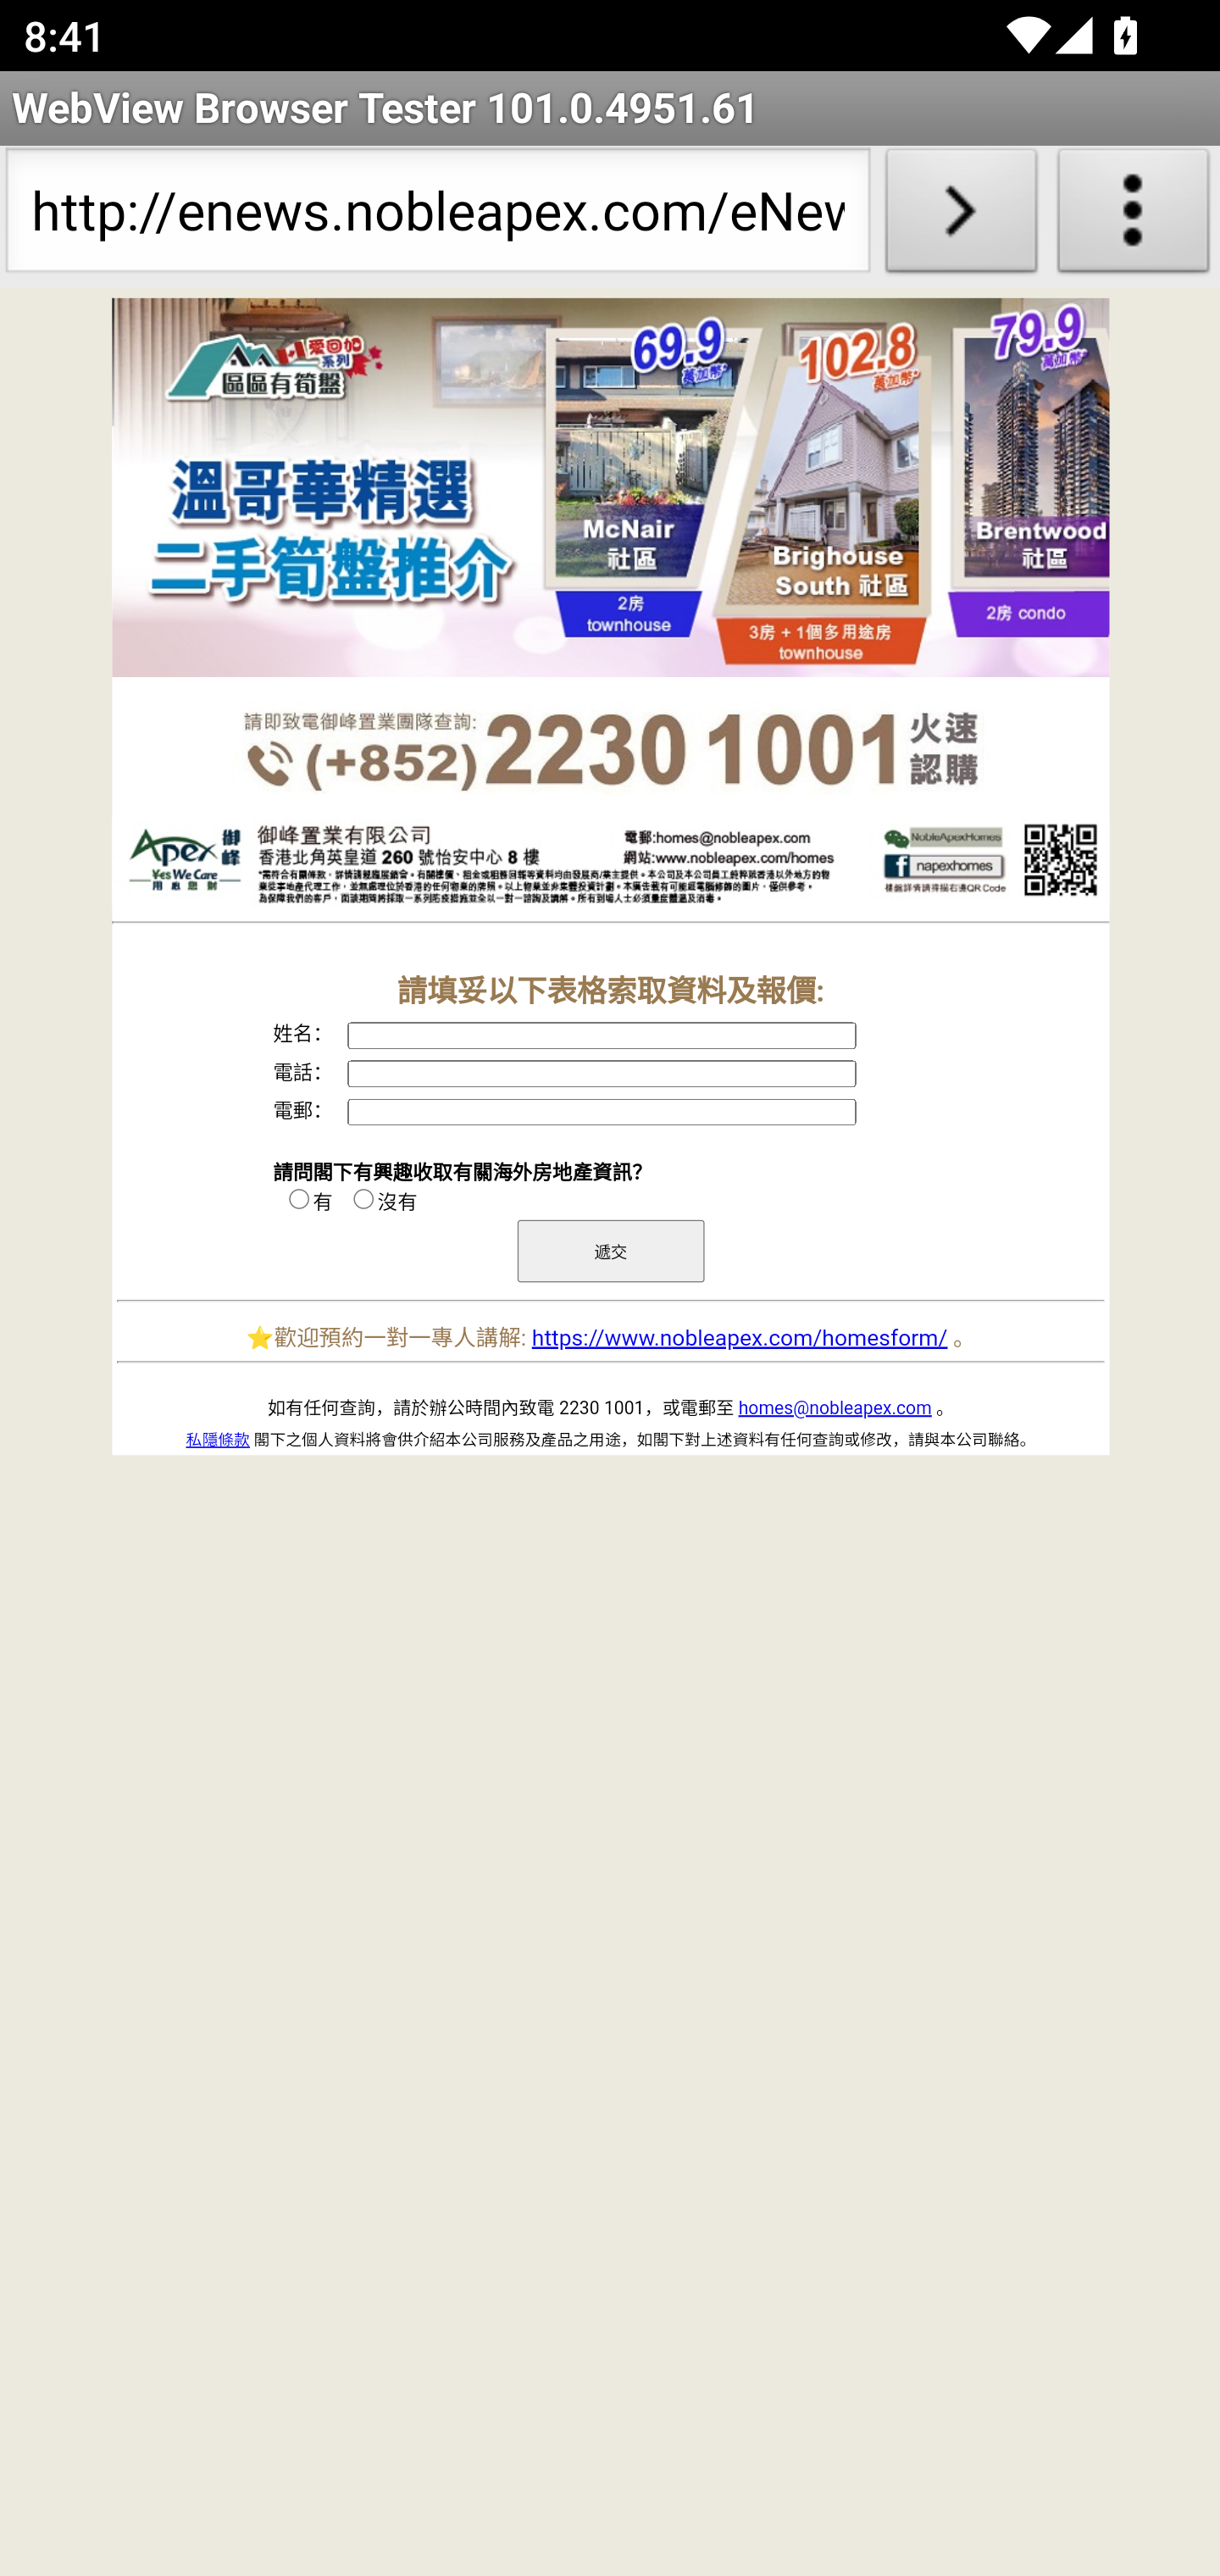 The width and height of the screenshot is (1220, 2576). I want to click on About WebView, so click(1134, 217).